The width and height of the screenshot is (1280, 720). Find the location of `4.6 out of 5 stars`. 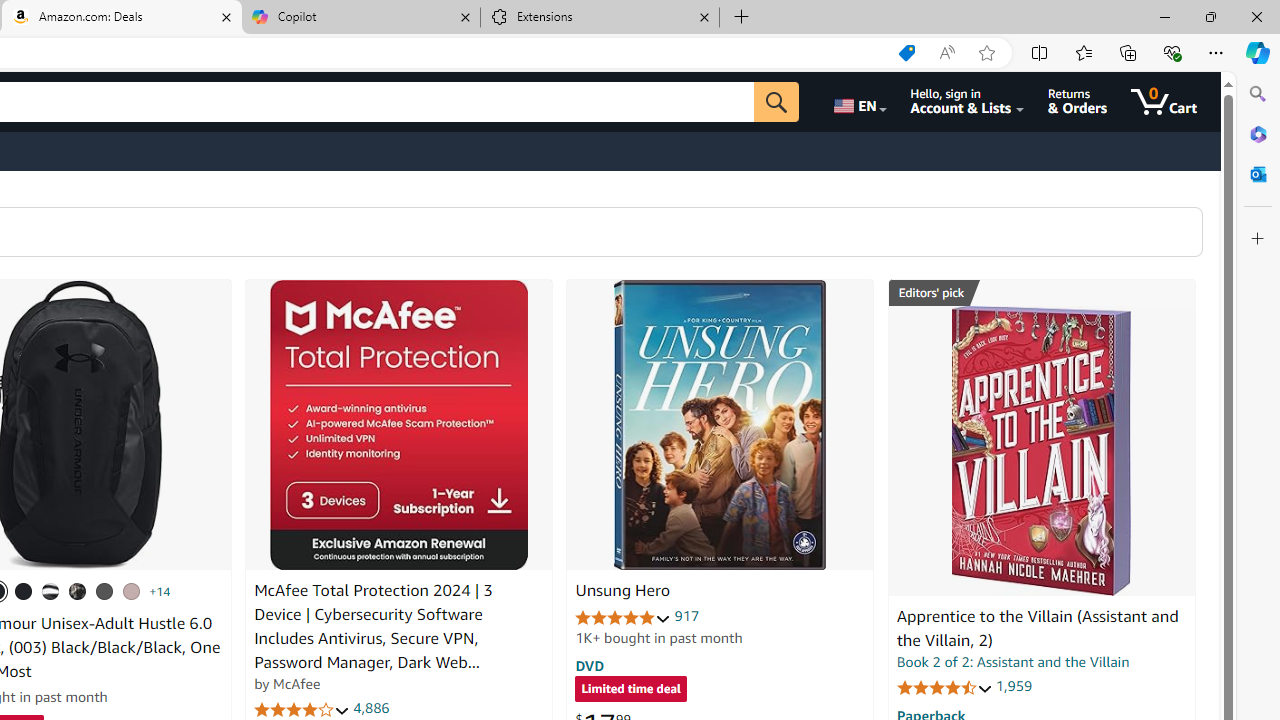

4.6 out of 5 stars is located at coordinates (944, 686).